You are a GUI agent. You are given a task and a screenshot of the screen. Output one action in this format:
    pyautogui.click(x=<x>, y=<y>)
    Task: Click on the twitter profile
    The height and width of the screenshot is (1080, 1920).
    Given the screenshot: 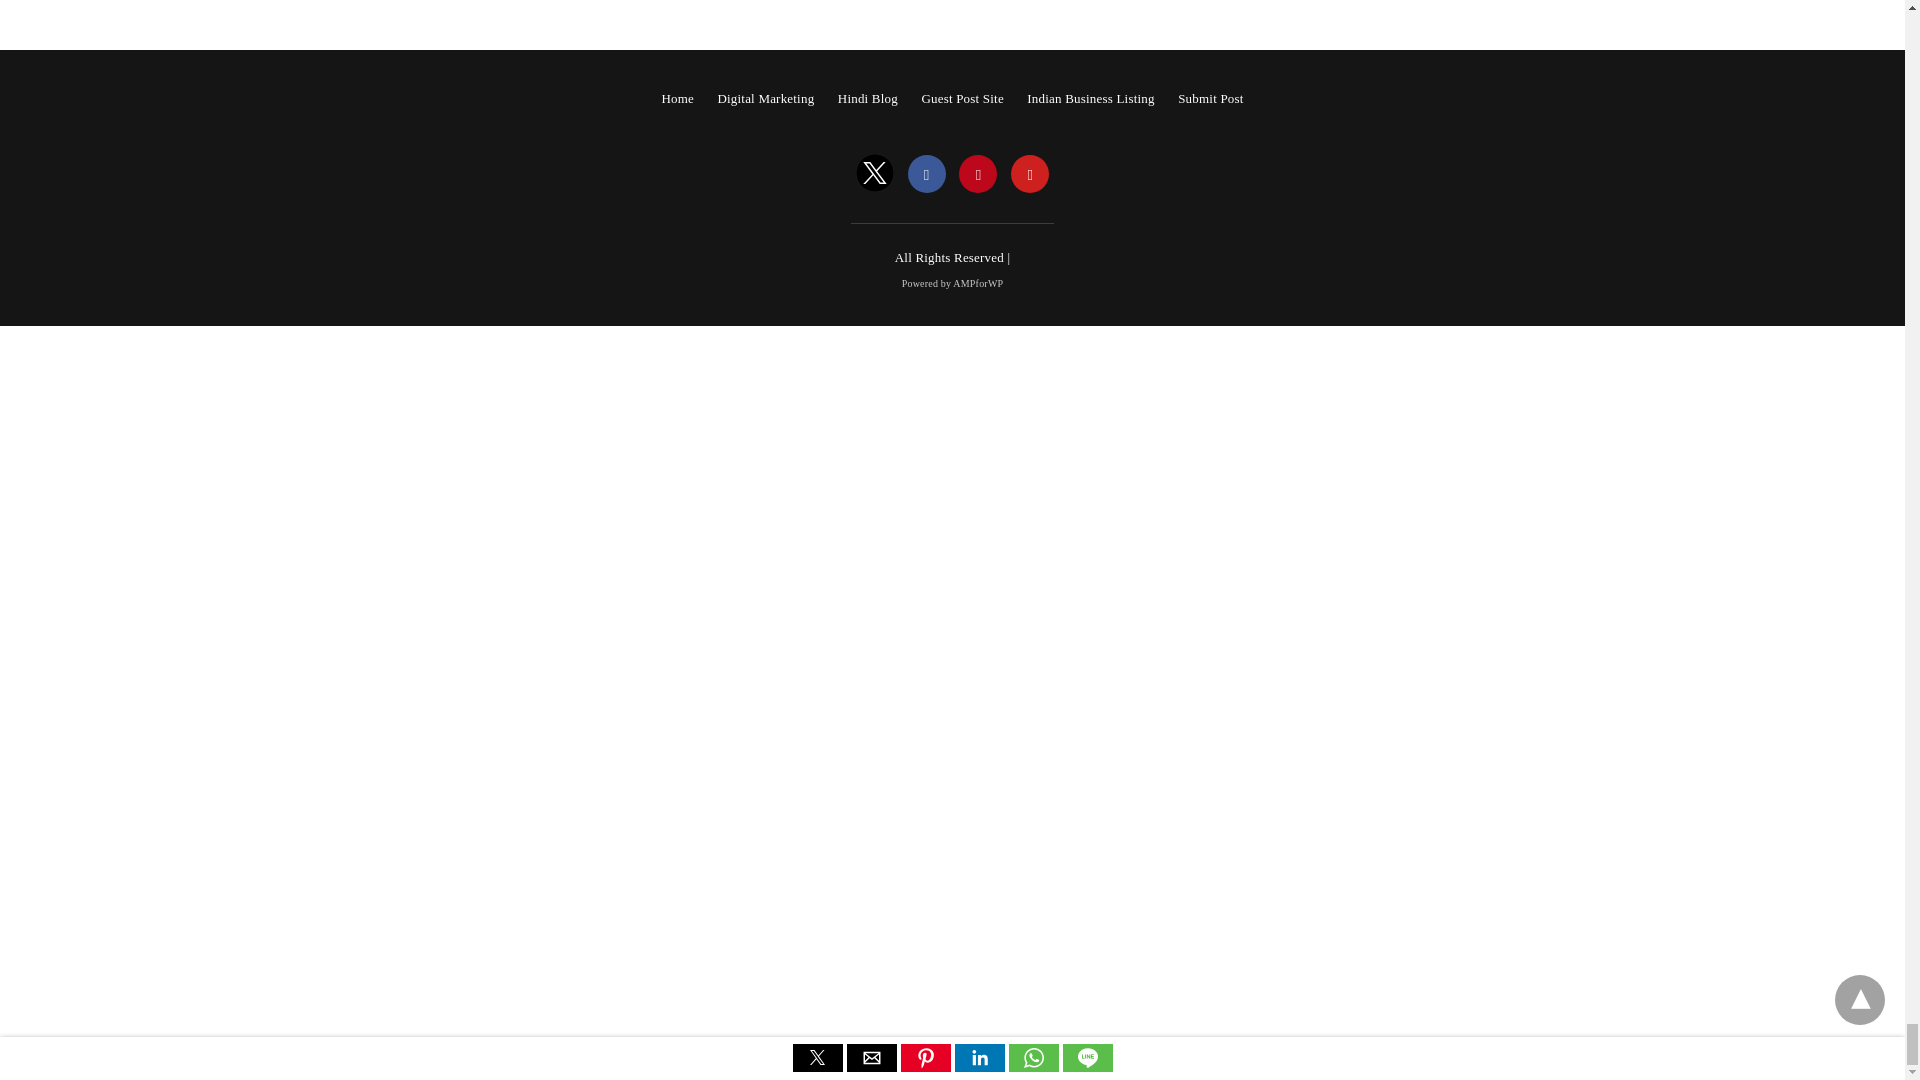 What is the action you would take?
    pyautogui.click(x=875, y=174)
    